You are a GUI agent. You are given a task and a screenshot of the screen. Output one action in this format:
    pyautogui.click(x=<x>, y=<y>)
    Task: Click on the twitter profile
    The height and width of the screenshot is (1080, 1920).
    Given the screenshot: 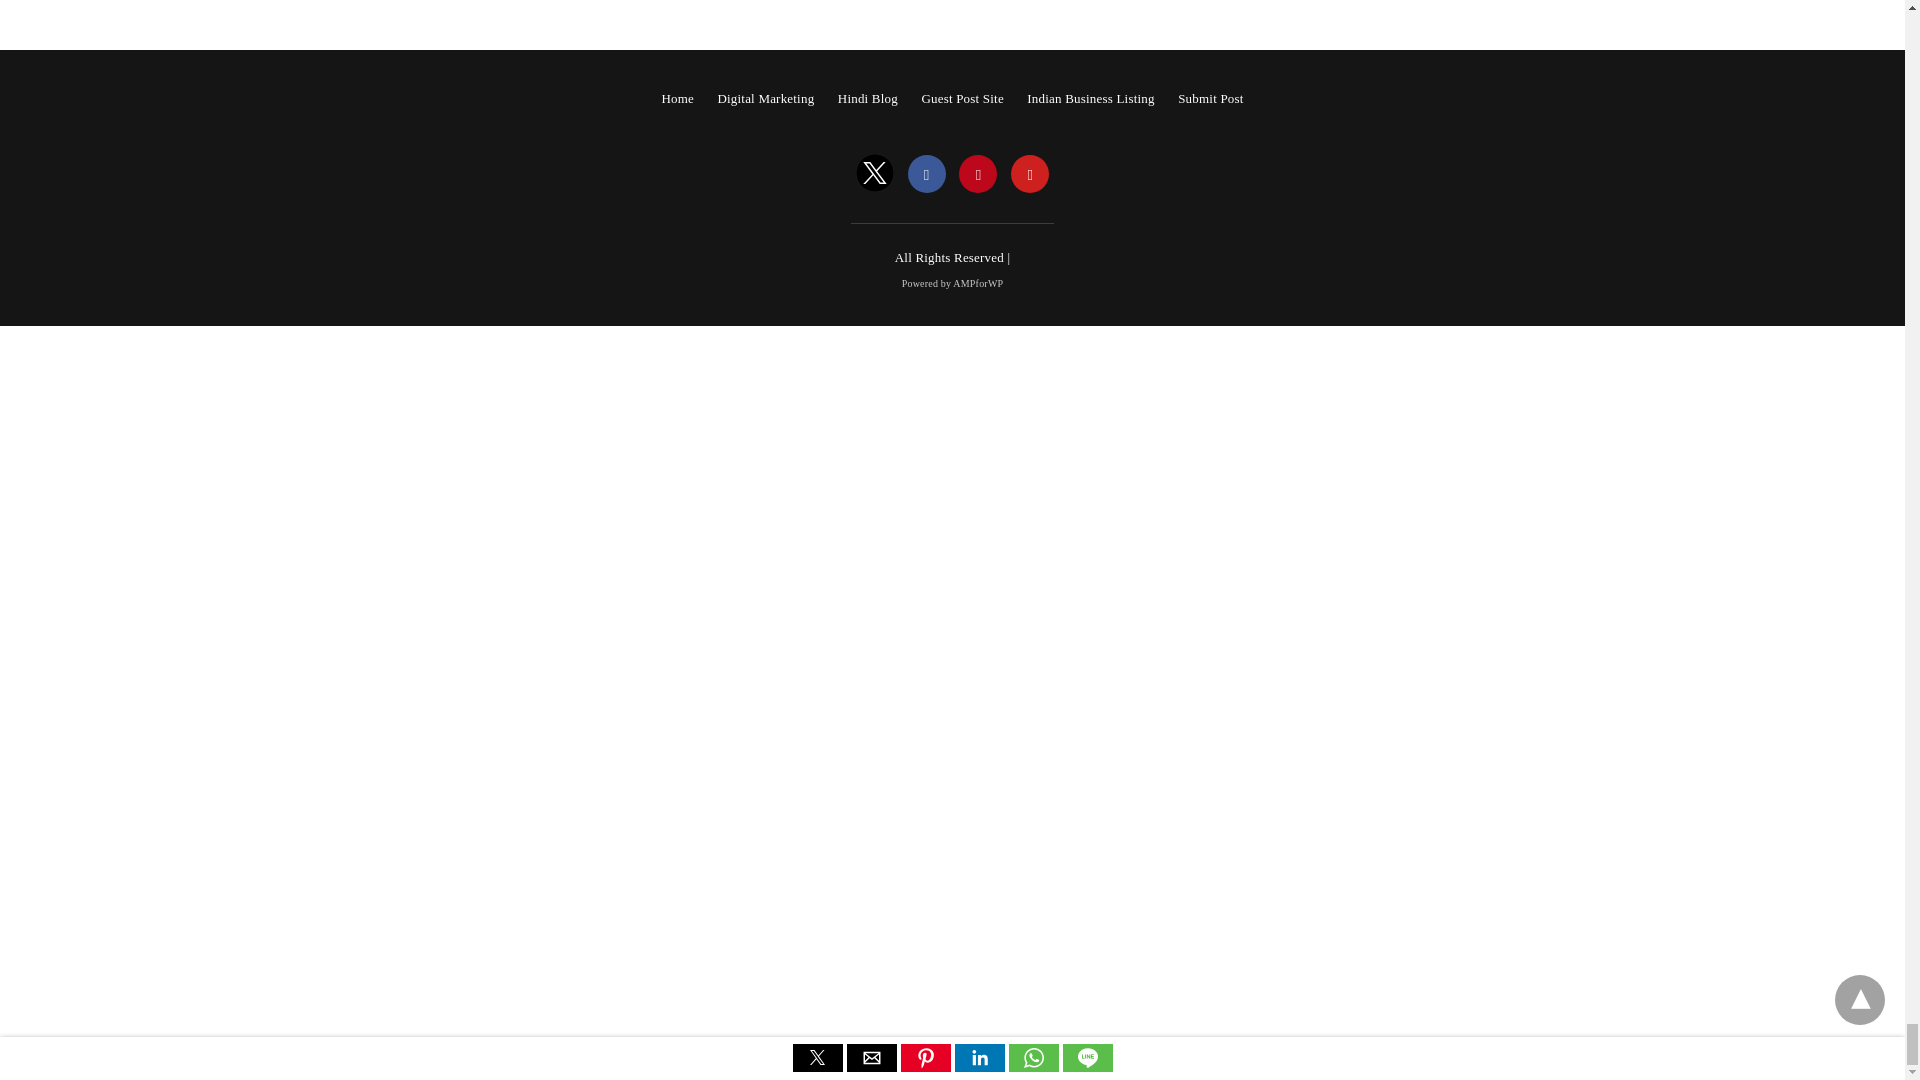 What is the action you would take?
    pyautogui.click(x=875, y=174)
    